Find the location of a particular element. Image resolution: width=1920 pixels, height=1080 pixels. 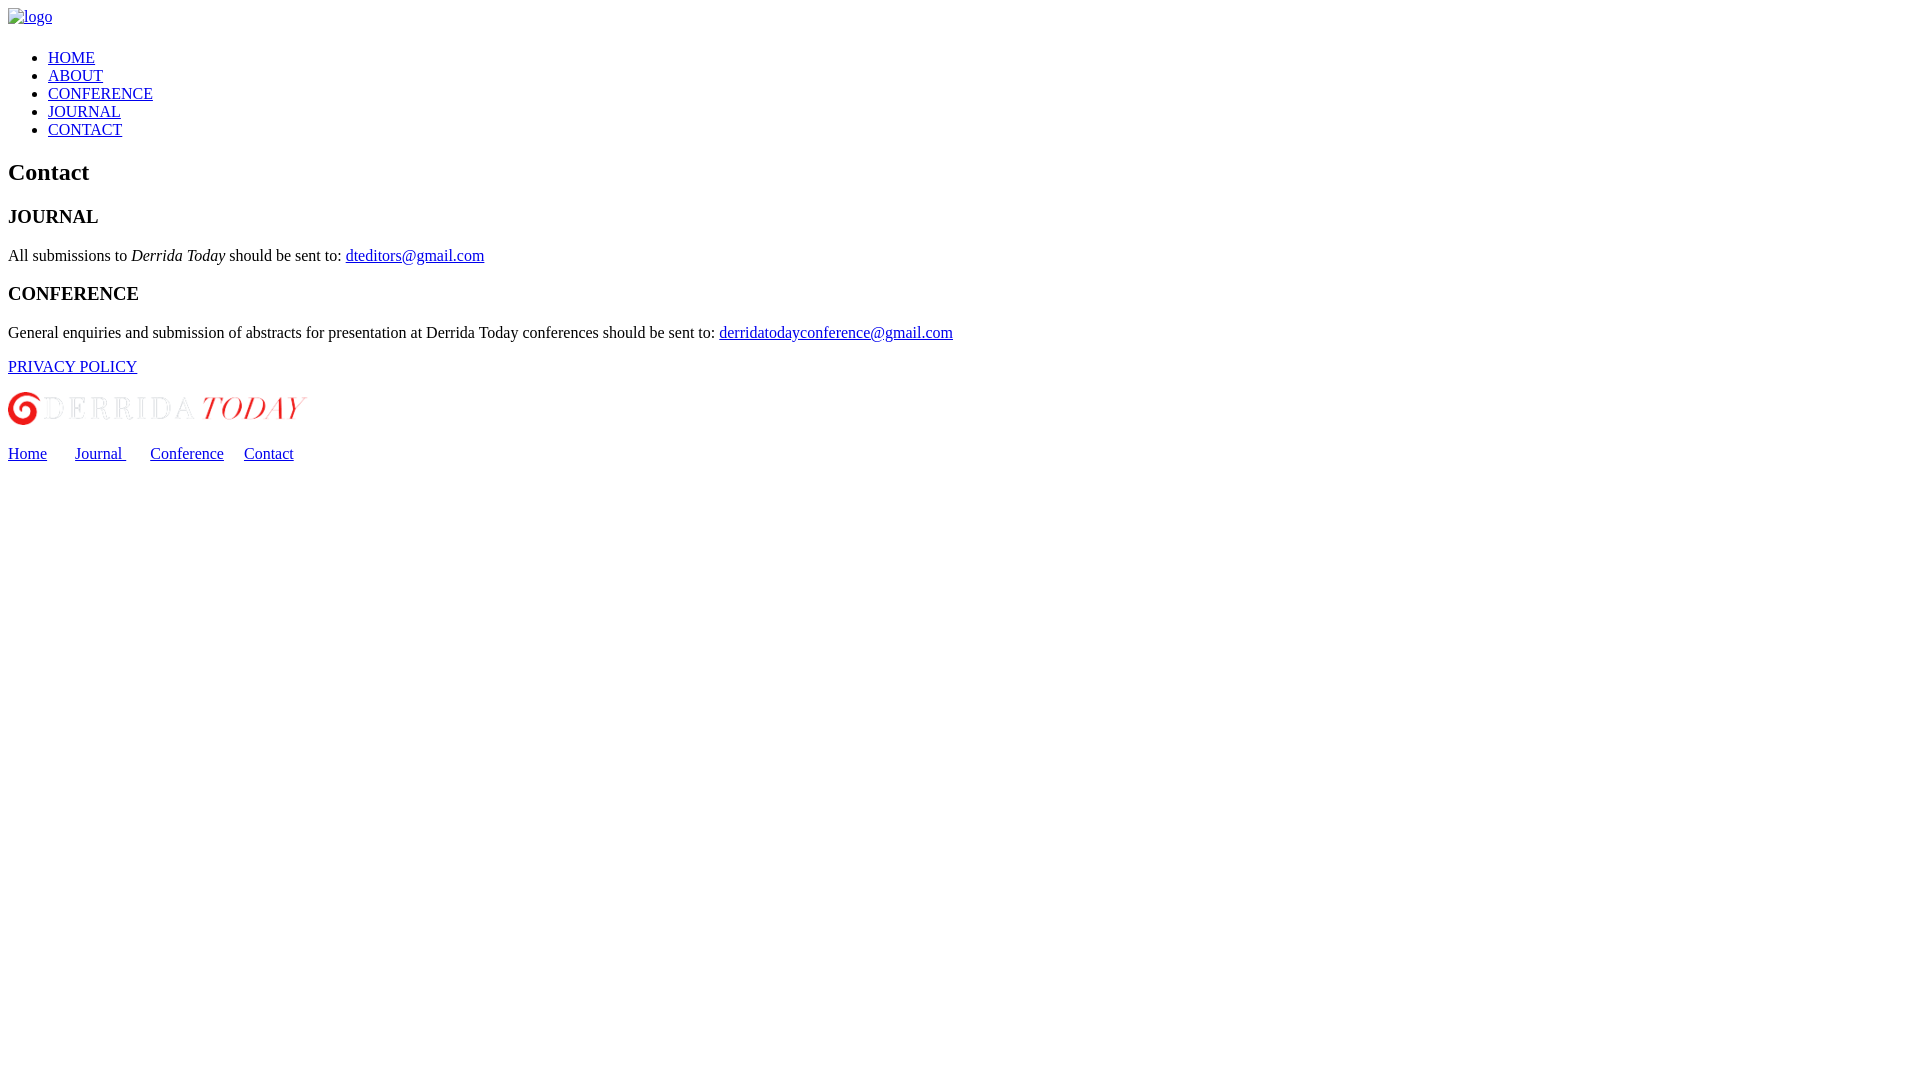

JOURNAL is located at coordinates (84, 112).